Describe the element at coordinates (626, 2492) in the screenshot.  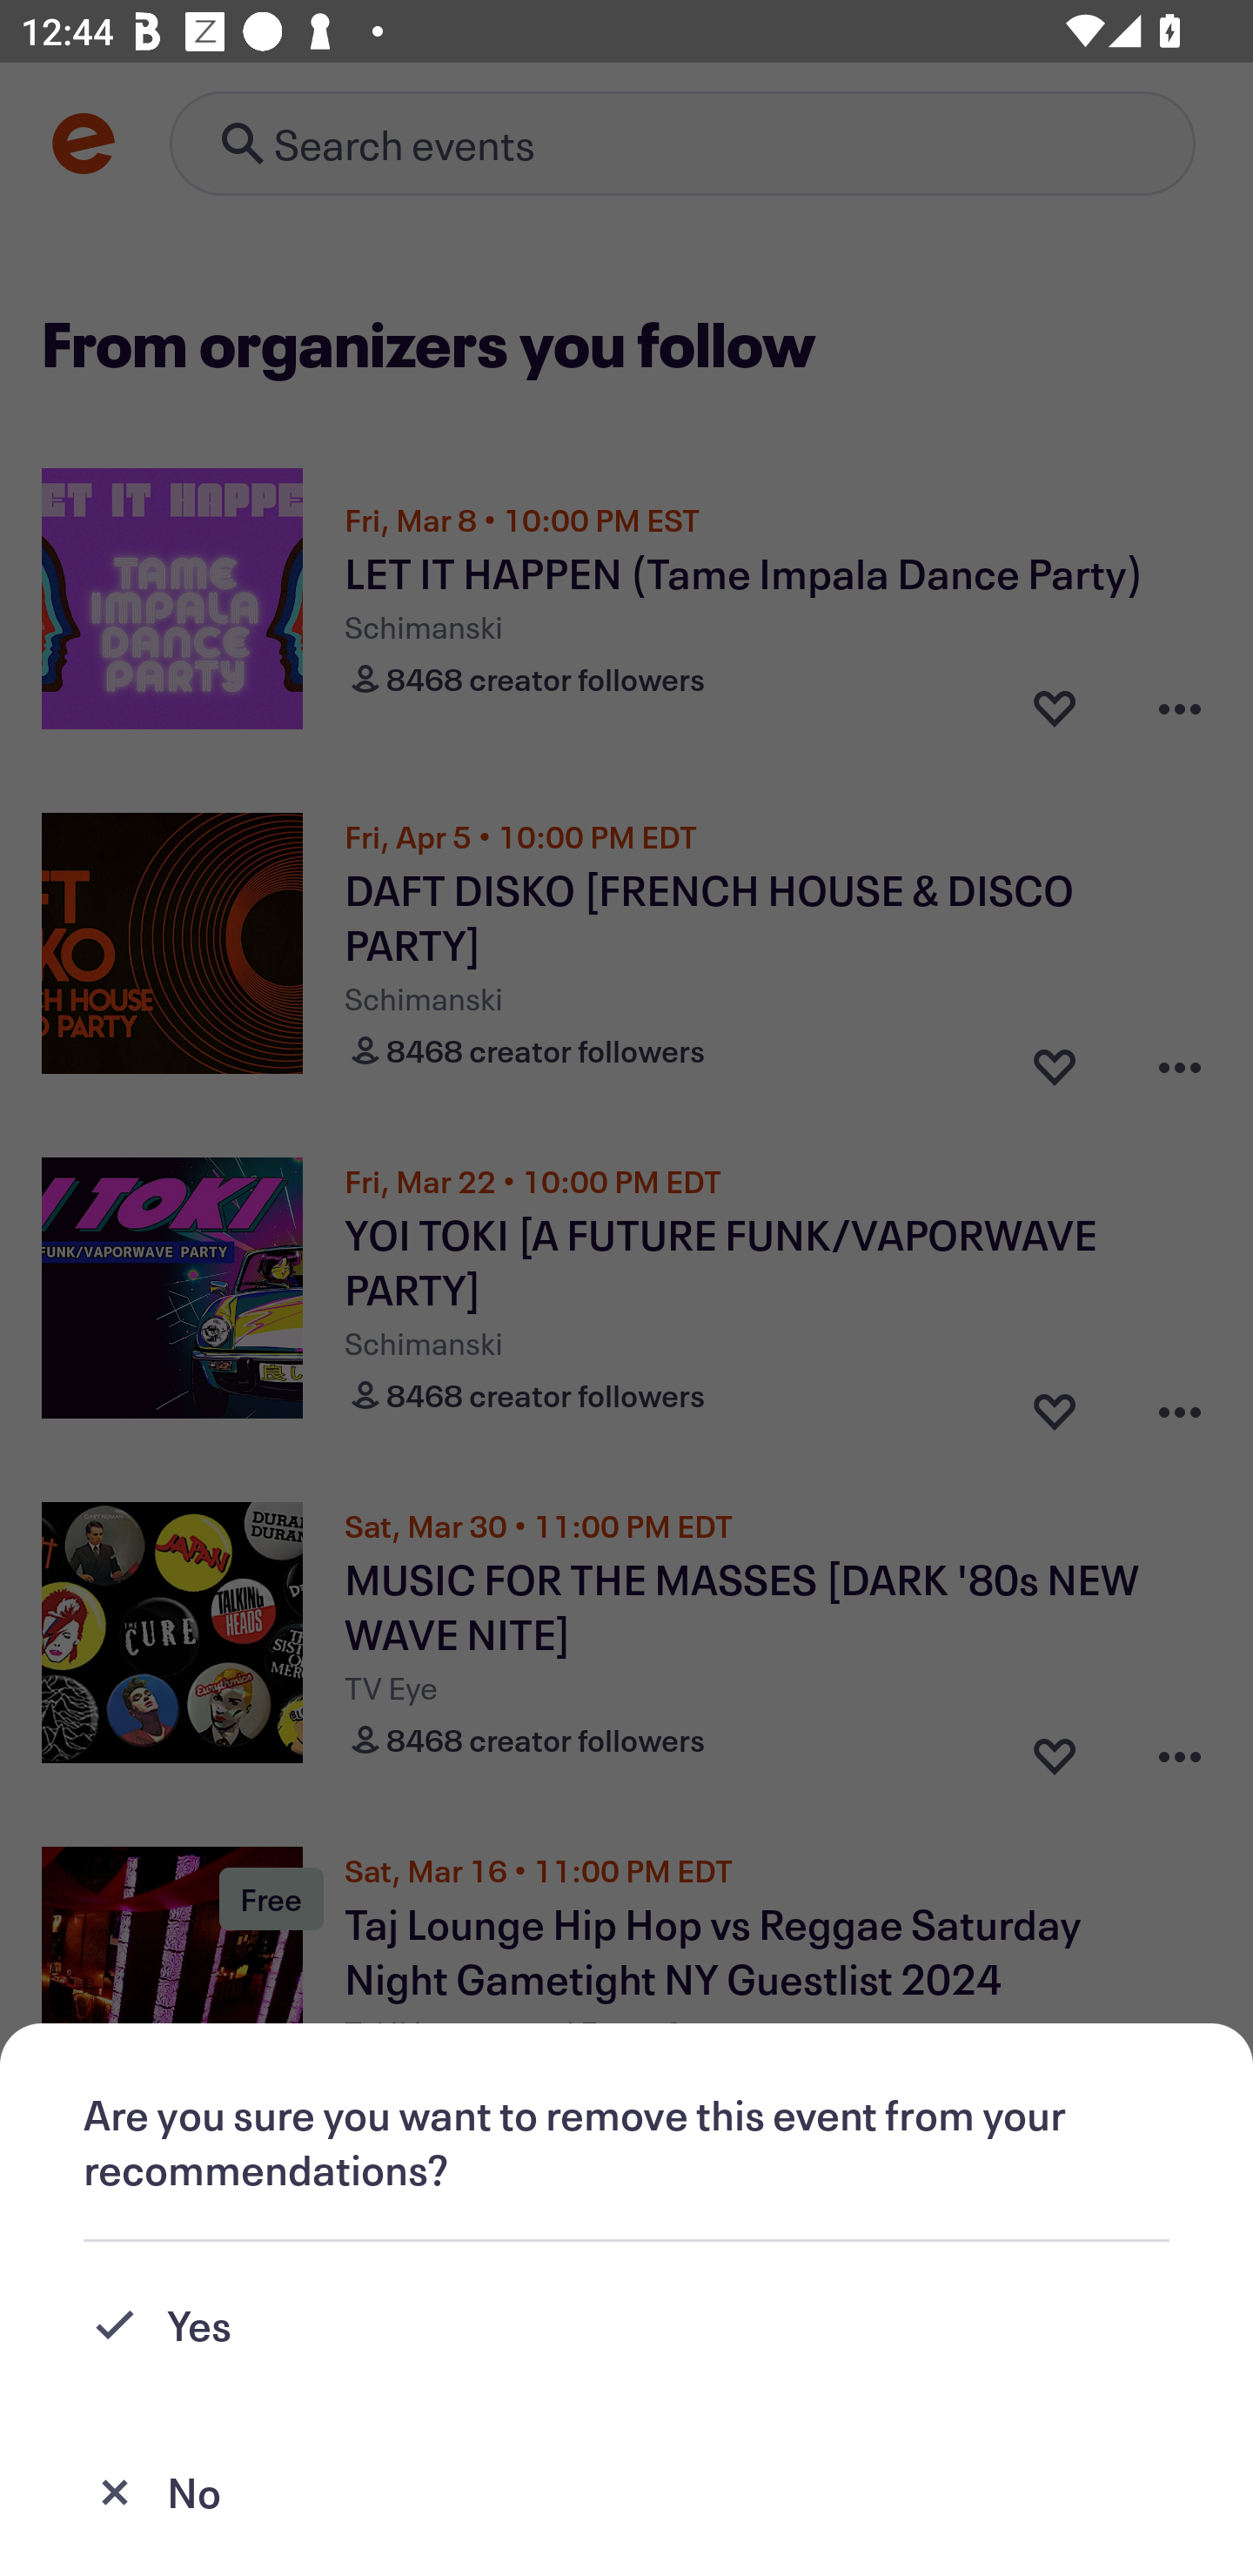
I see `No` at that location.